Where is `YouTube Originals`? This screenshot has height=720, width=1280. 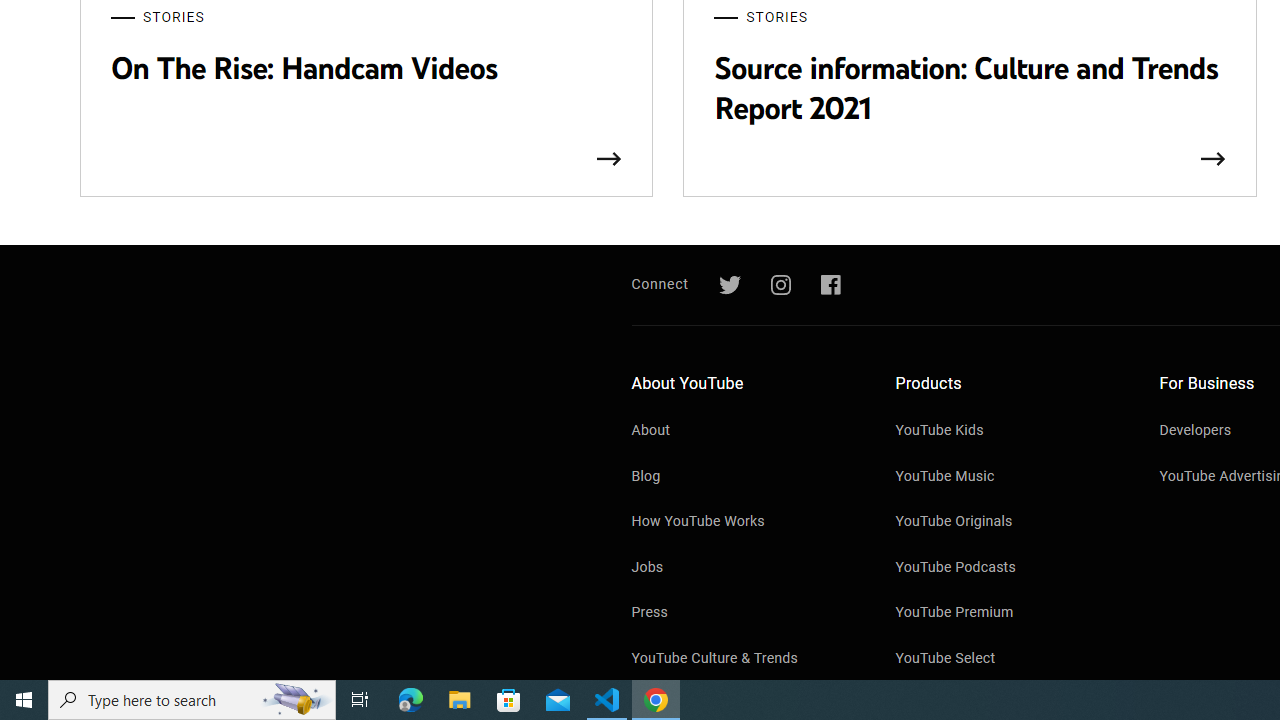
YouTube Originals is located at coordinates (1007, 523).